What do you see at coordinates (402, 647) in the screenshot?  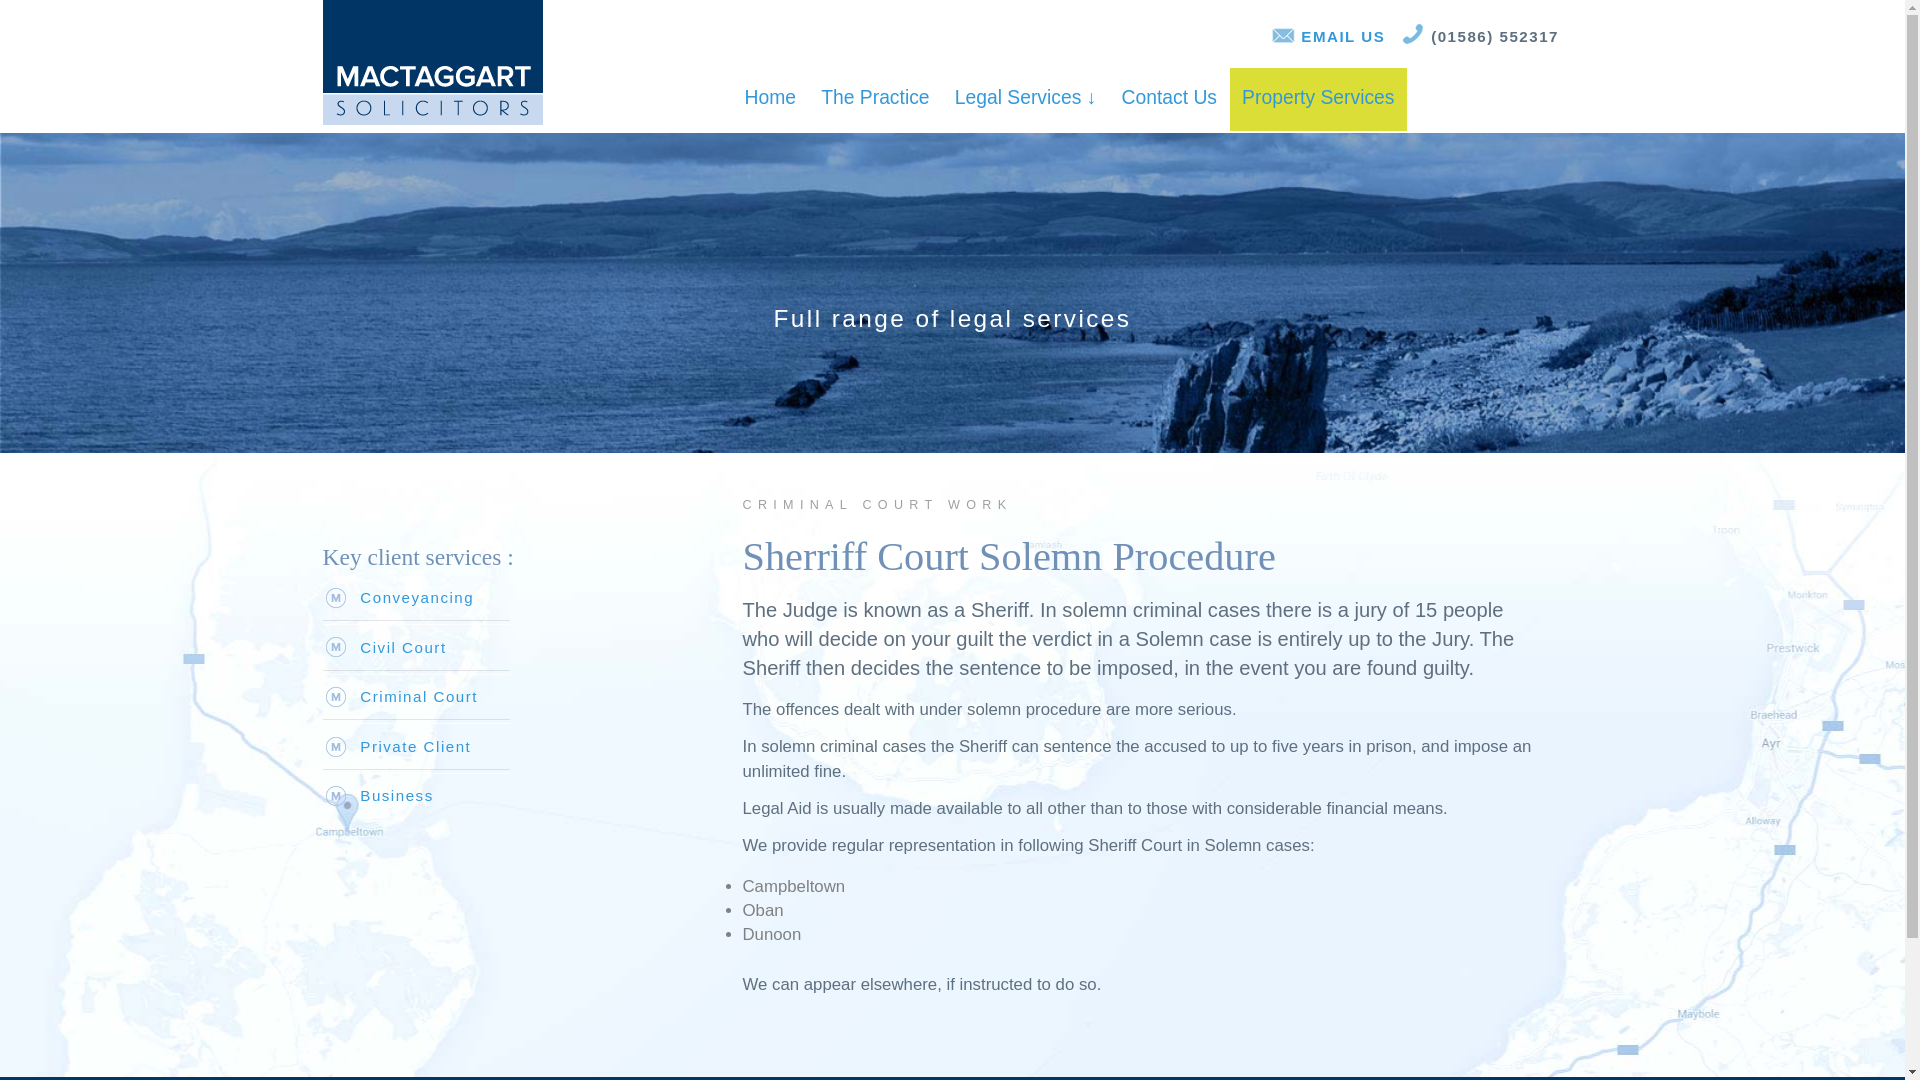 I see `Civil Court` at bounding box center [402, 647].